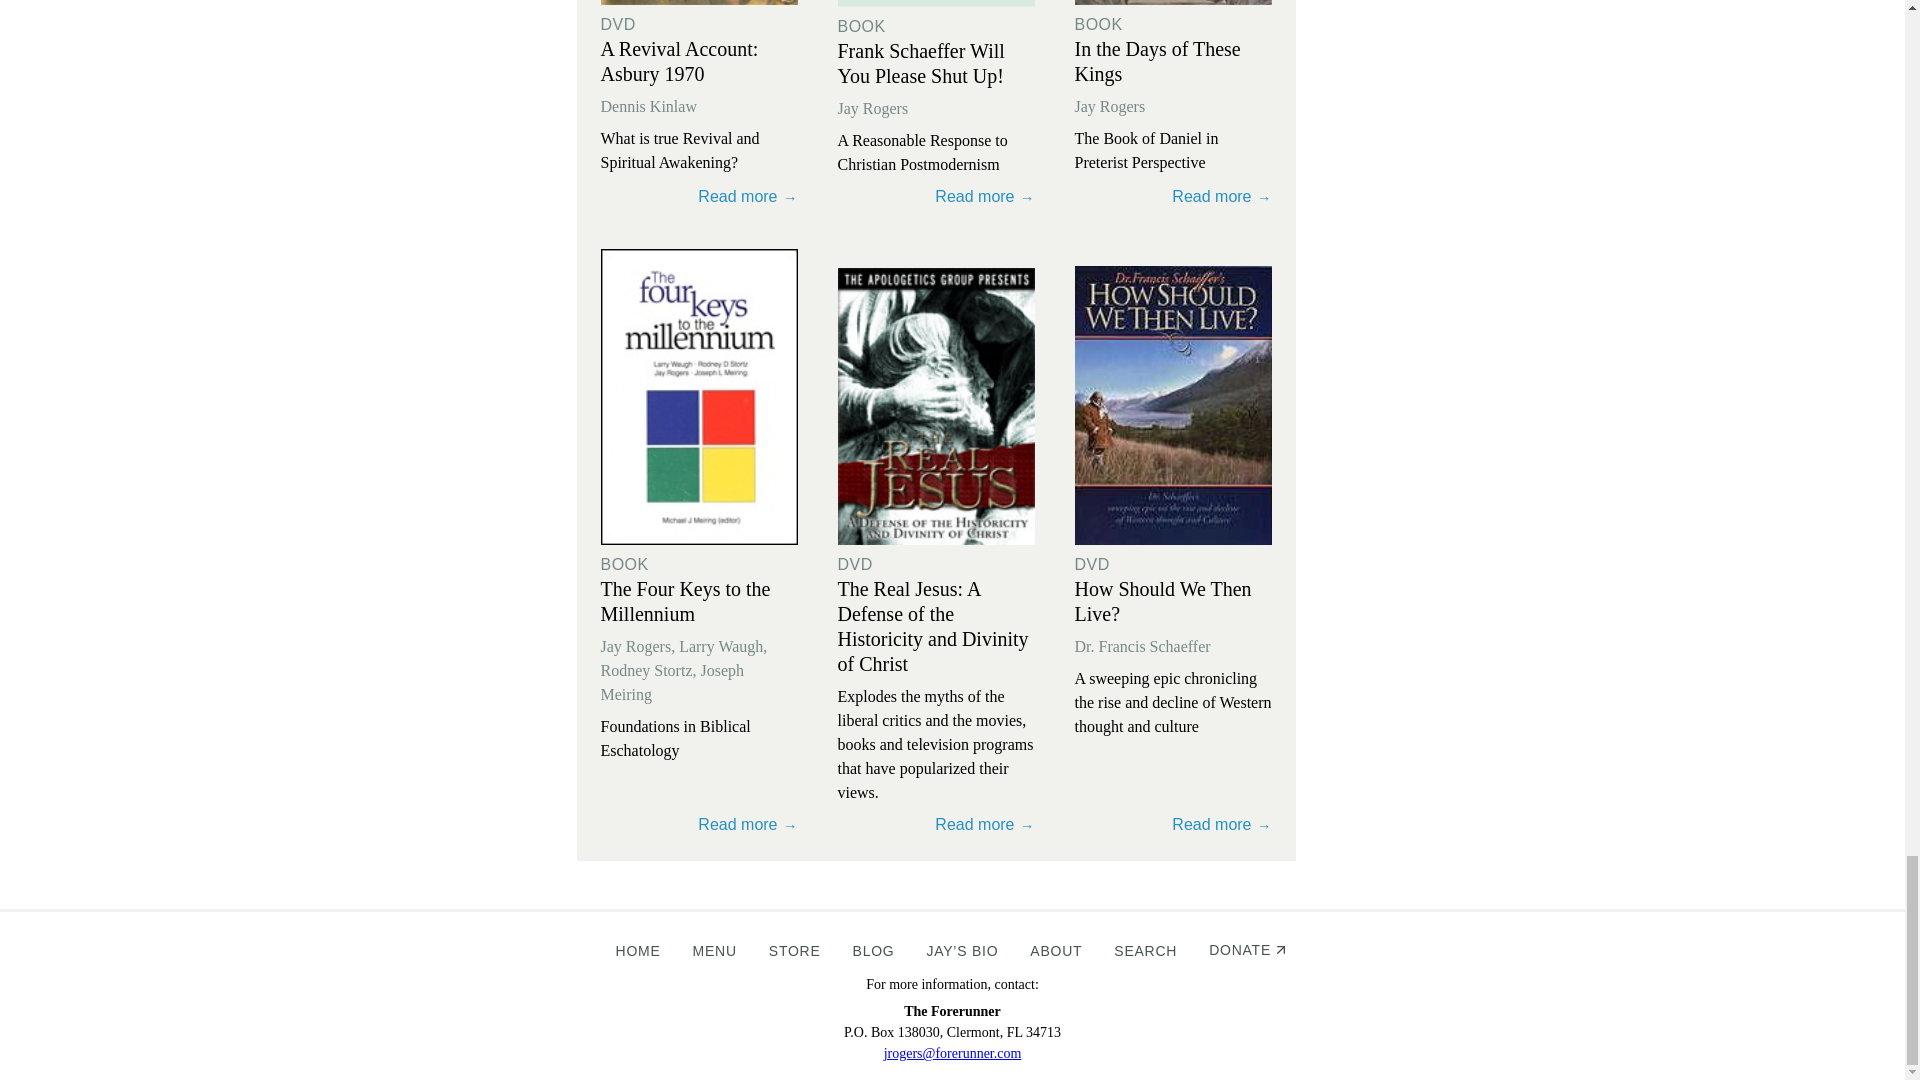 The width and height of the screenshot is (1920, 1080). Describe the element at coordinates (1162, 601) in the screenshot. I see `How Should We Then Live?` at that location.